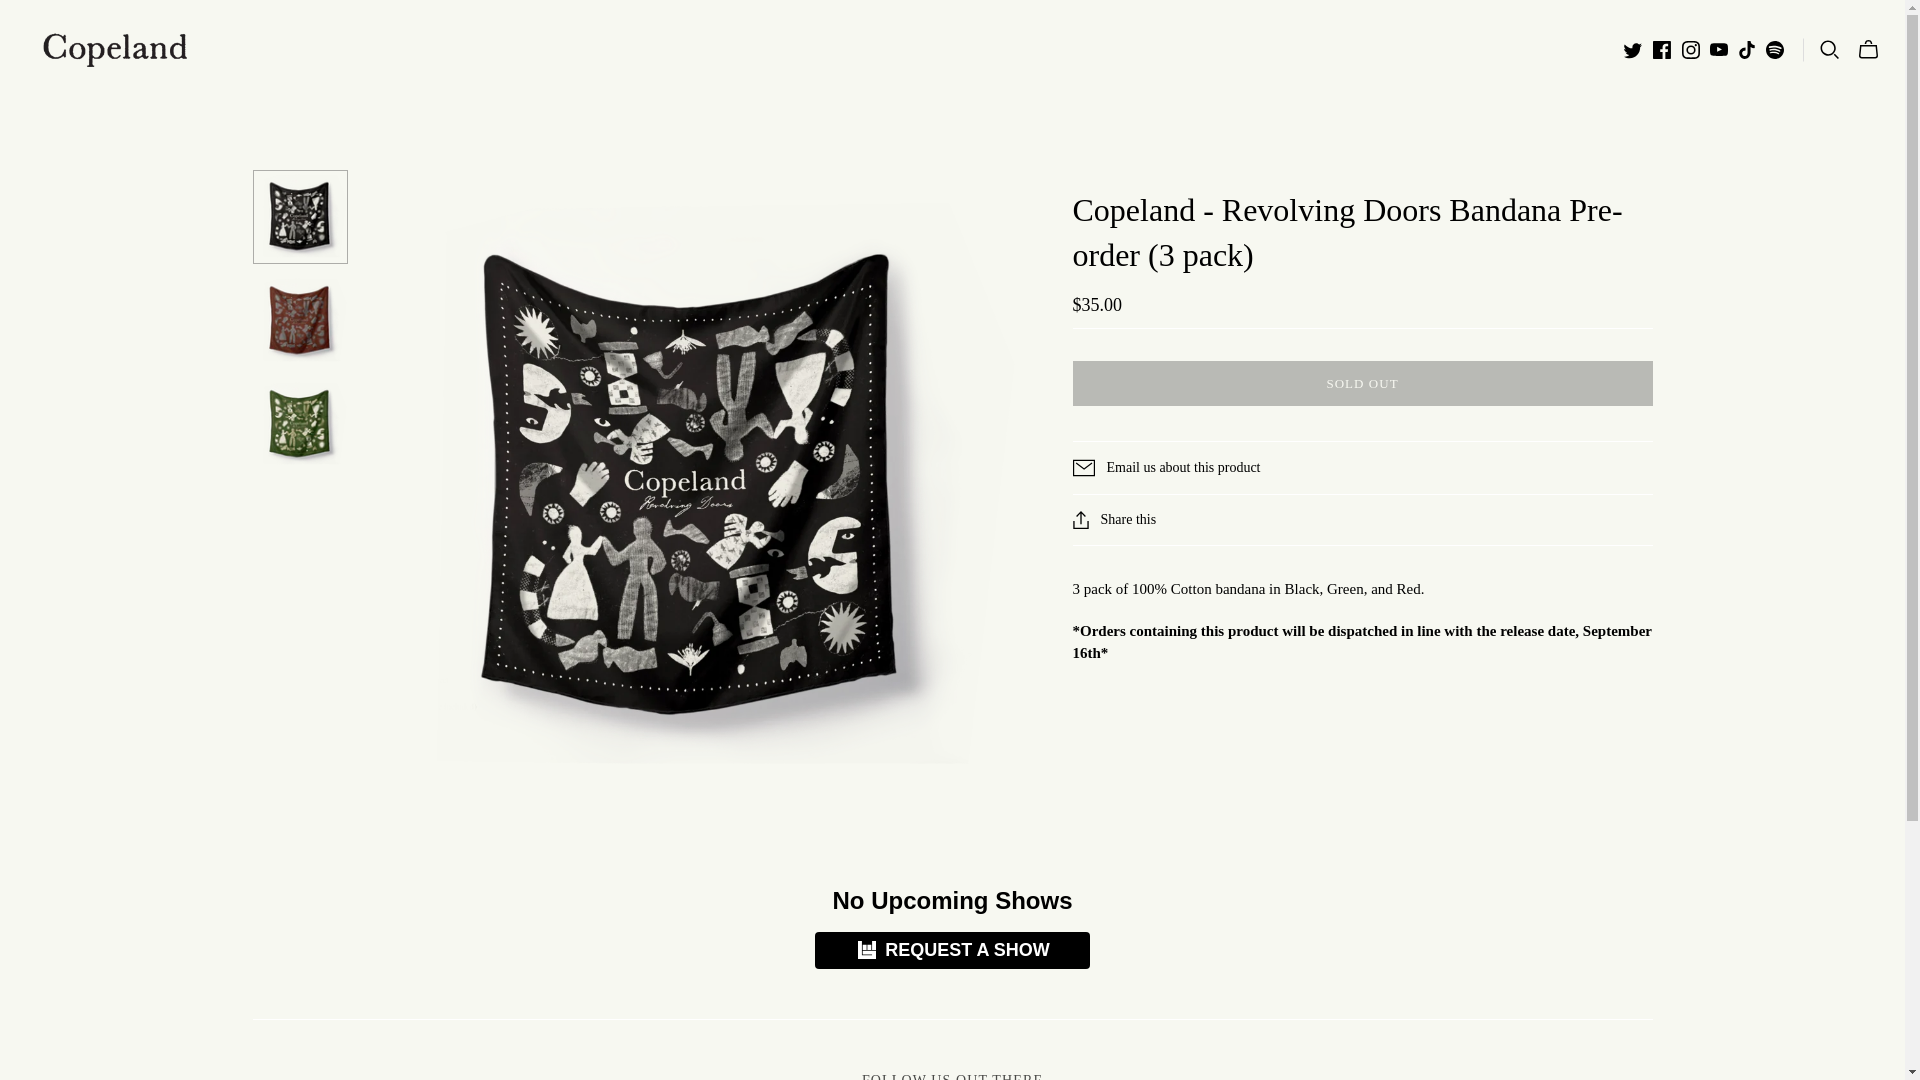 Image resolution: width=1920 pixels, height=1080 pixels. What do you see at coordinates (1362, 384) in the screenshot?
I see `SOLD OUT` at bounding box center [1362, 384].